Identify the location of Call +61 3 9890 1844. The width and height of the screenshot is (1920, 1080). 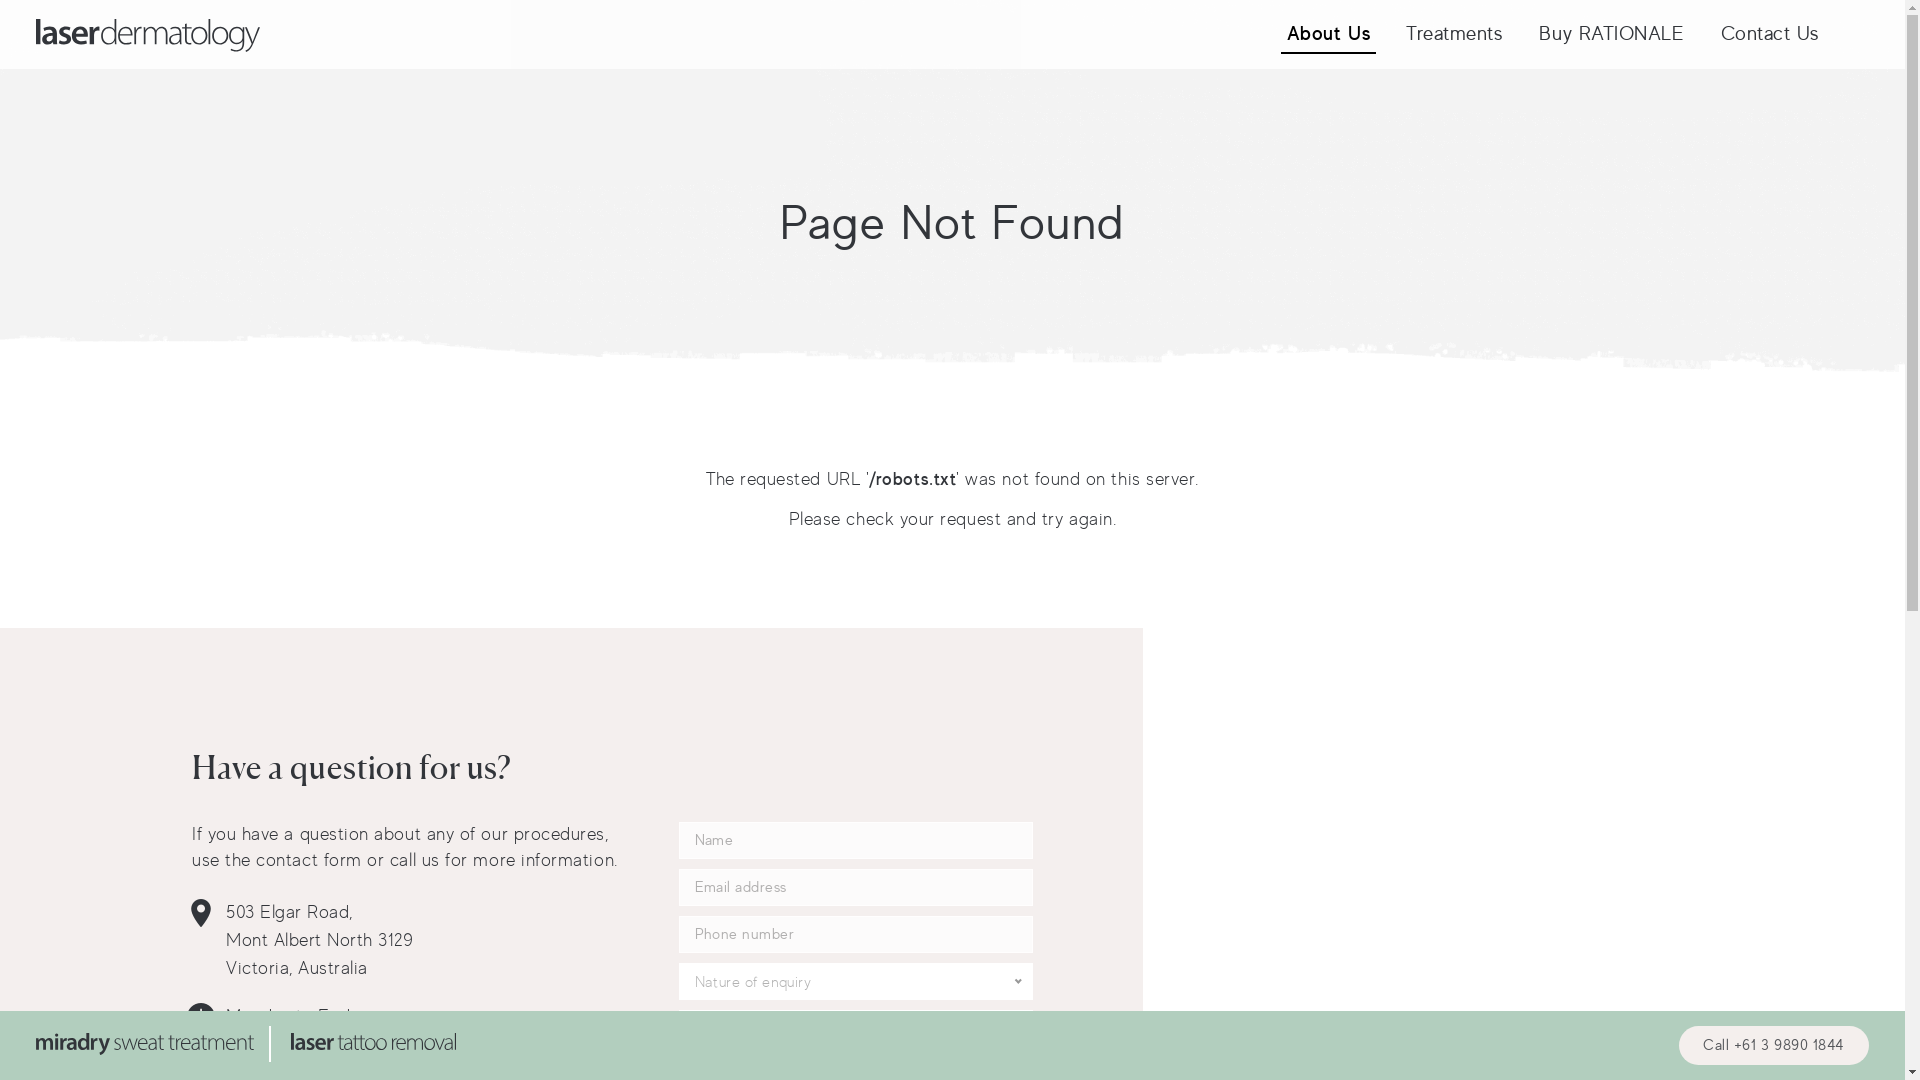
(1774, 1046).